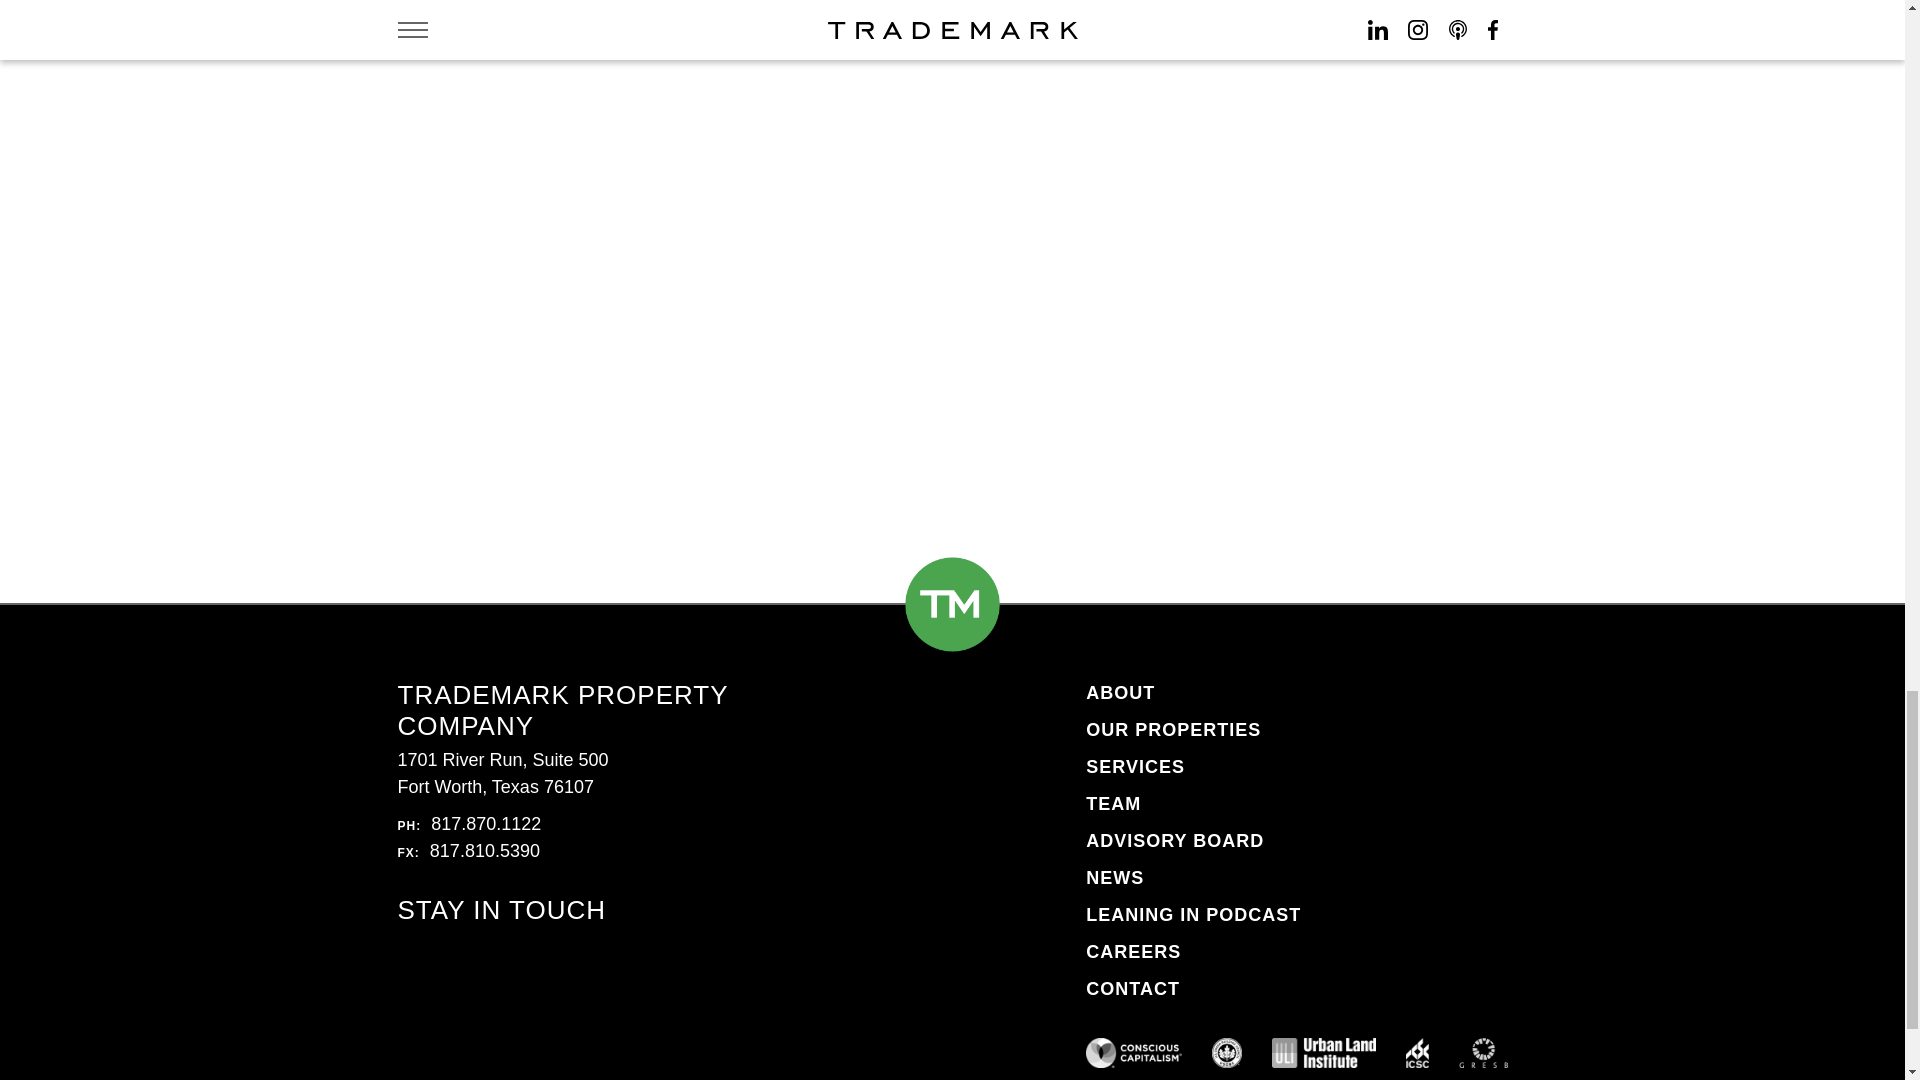  Describe the element at coordinates (1174, 840) in the screenshot. I see `ADVISORY BOARD` at that location.